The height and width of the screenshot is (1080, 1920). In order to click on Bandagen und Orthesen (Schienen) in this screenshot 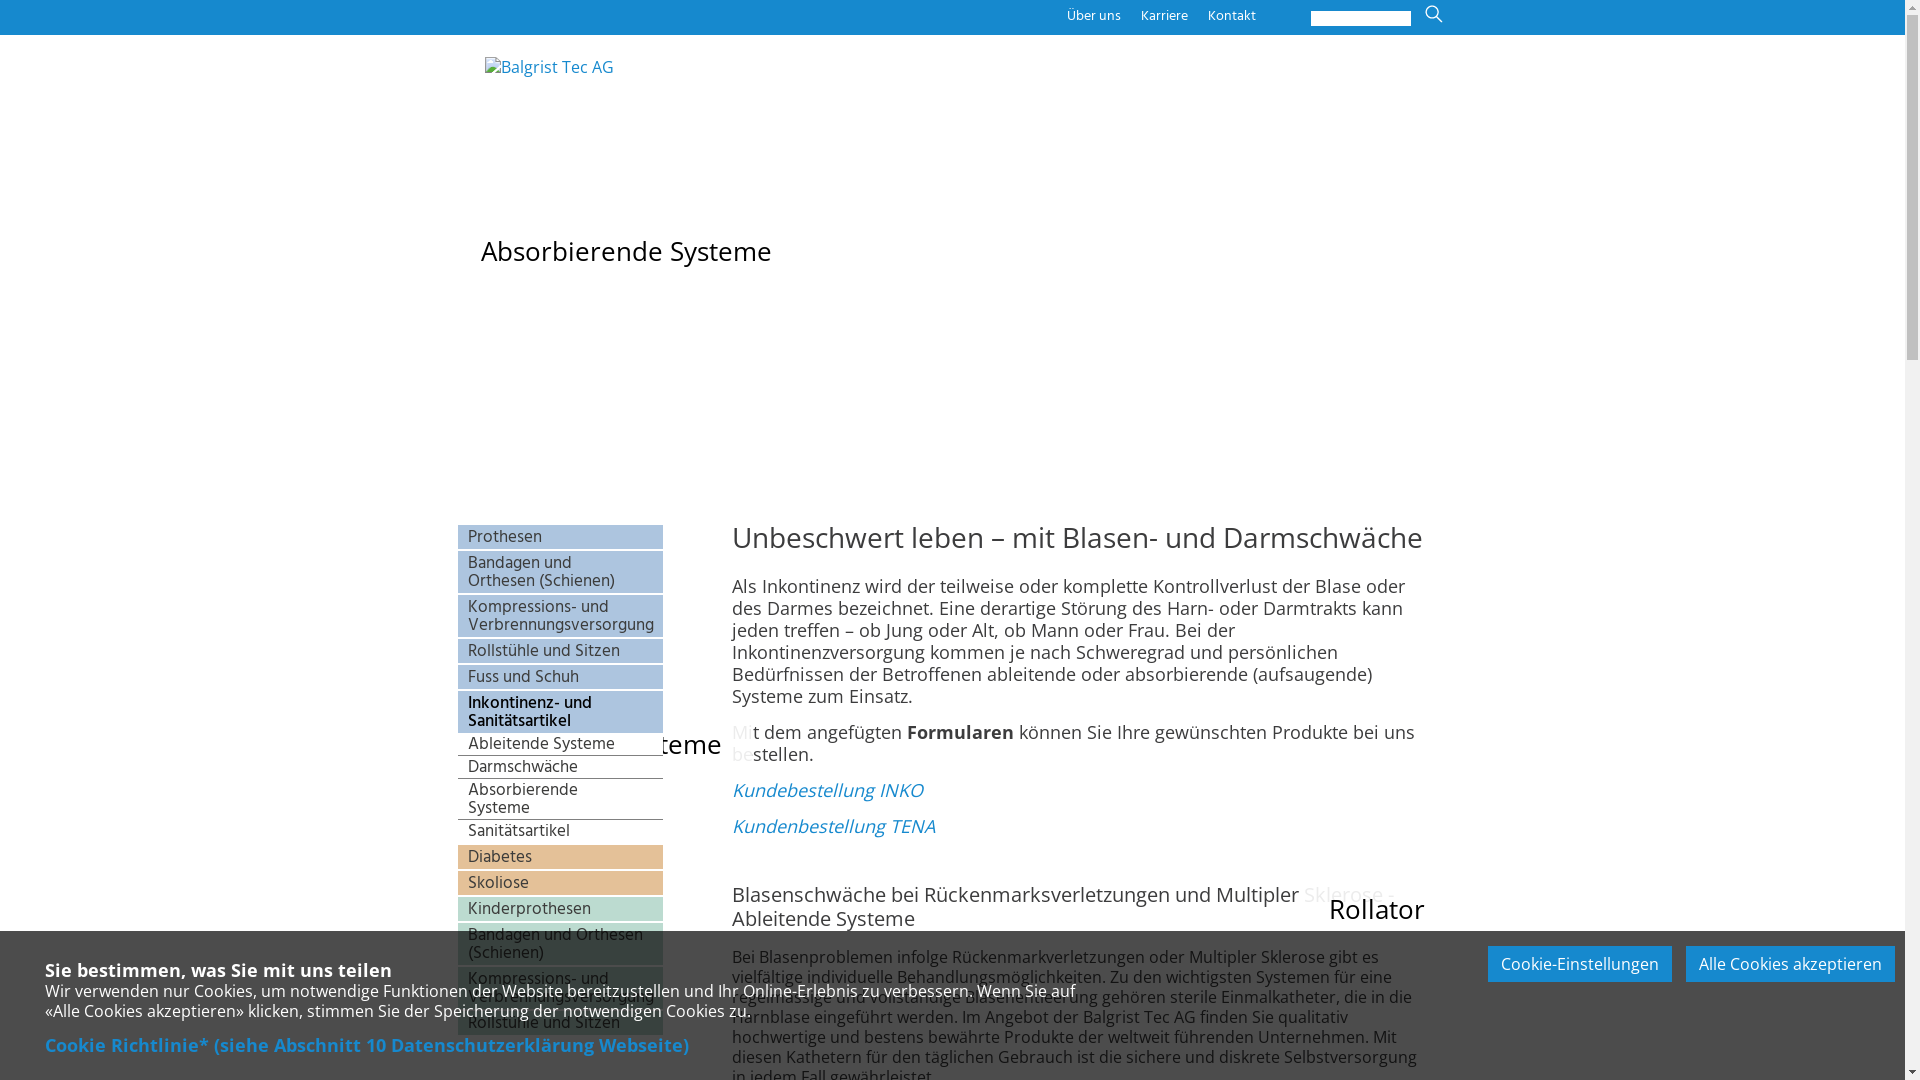, I will do `click(560, 944)`.